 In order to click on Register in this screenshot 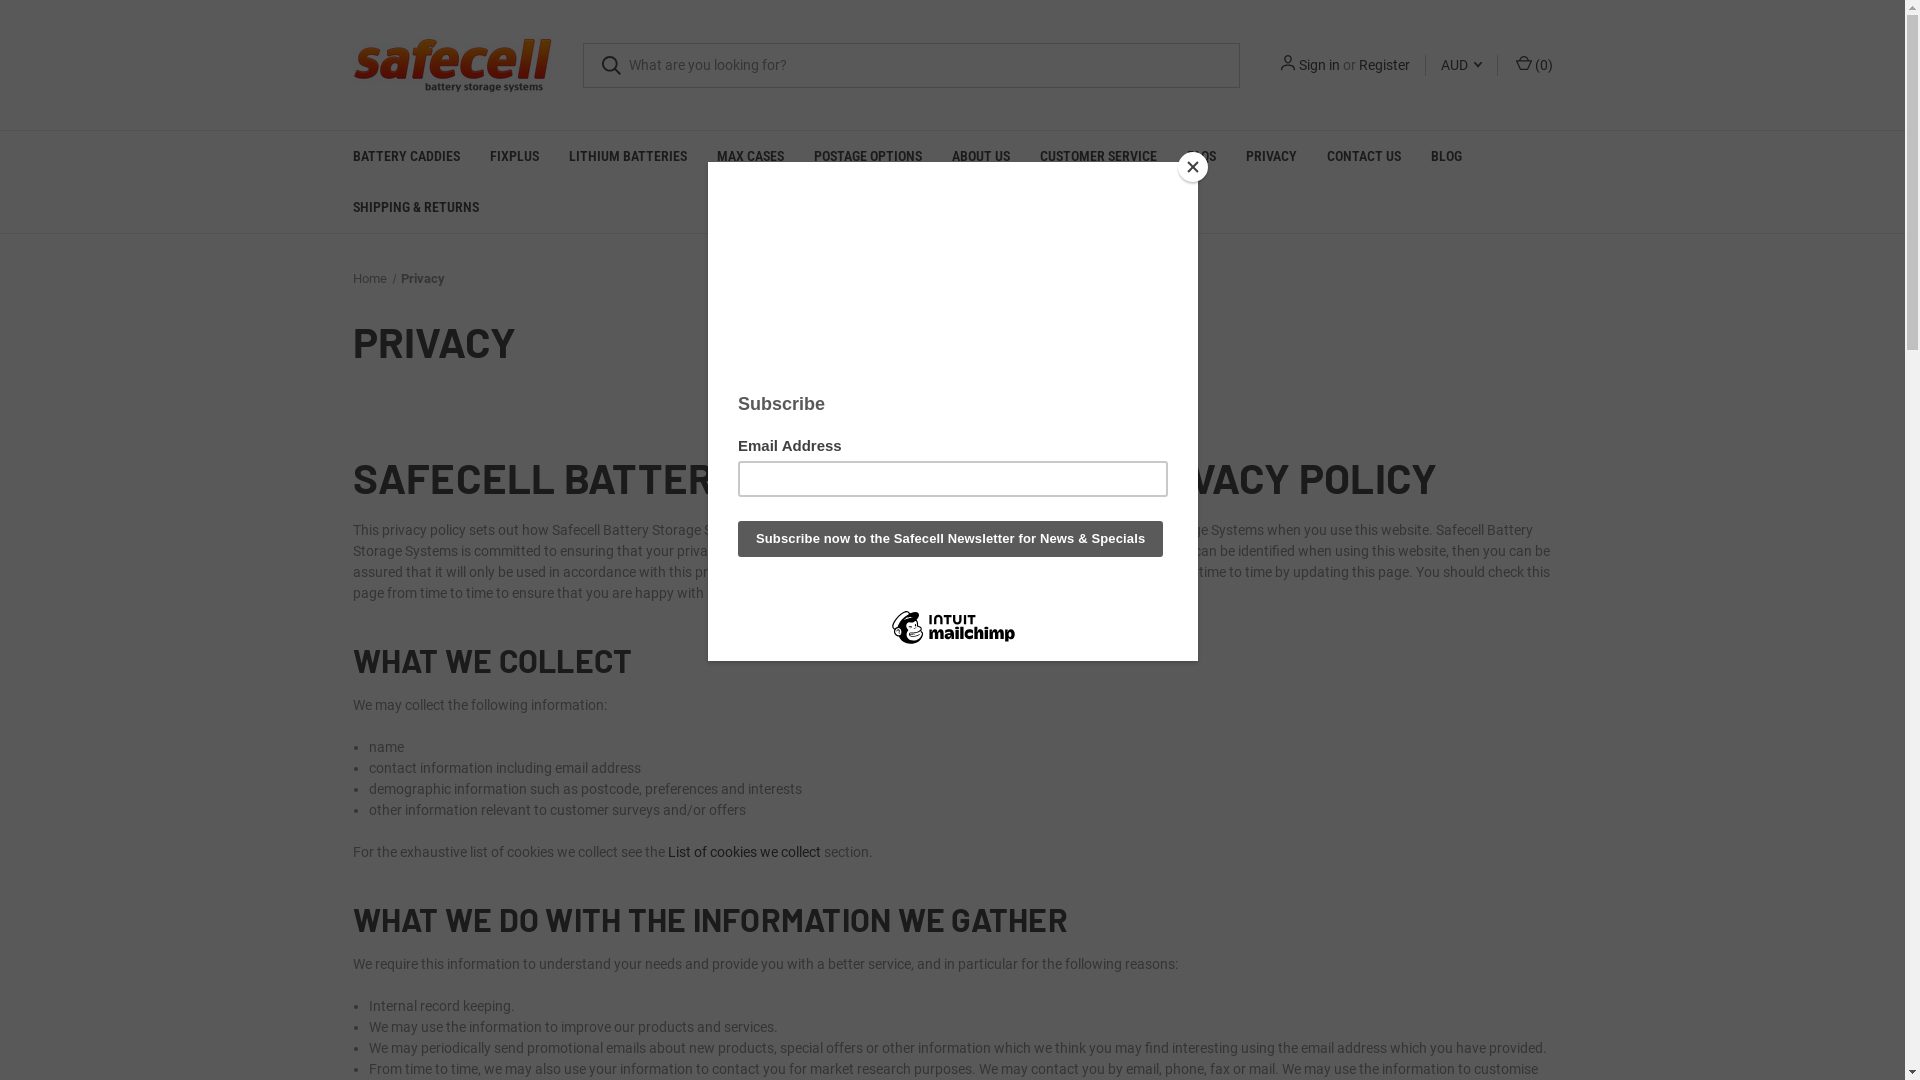, I will do `click(1384, 64)`.